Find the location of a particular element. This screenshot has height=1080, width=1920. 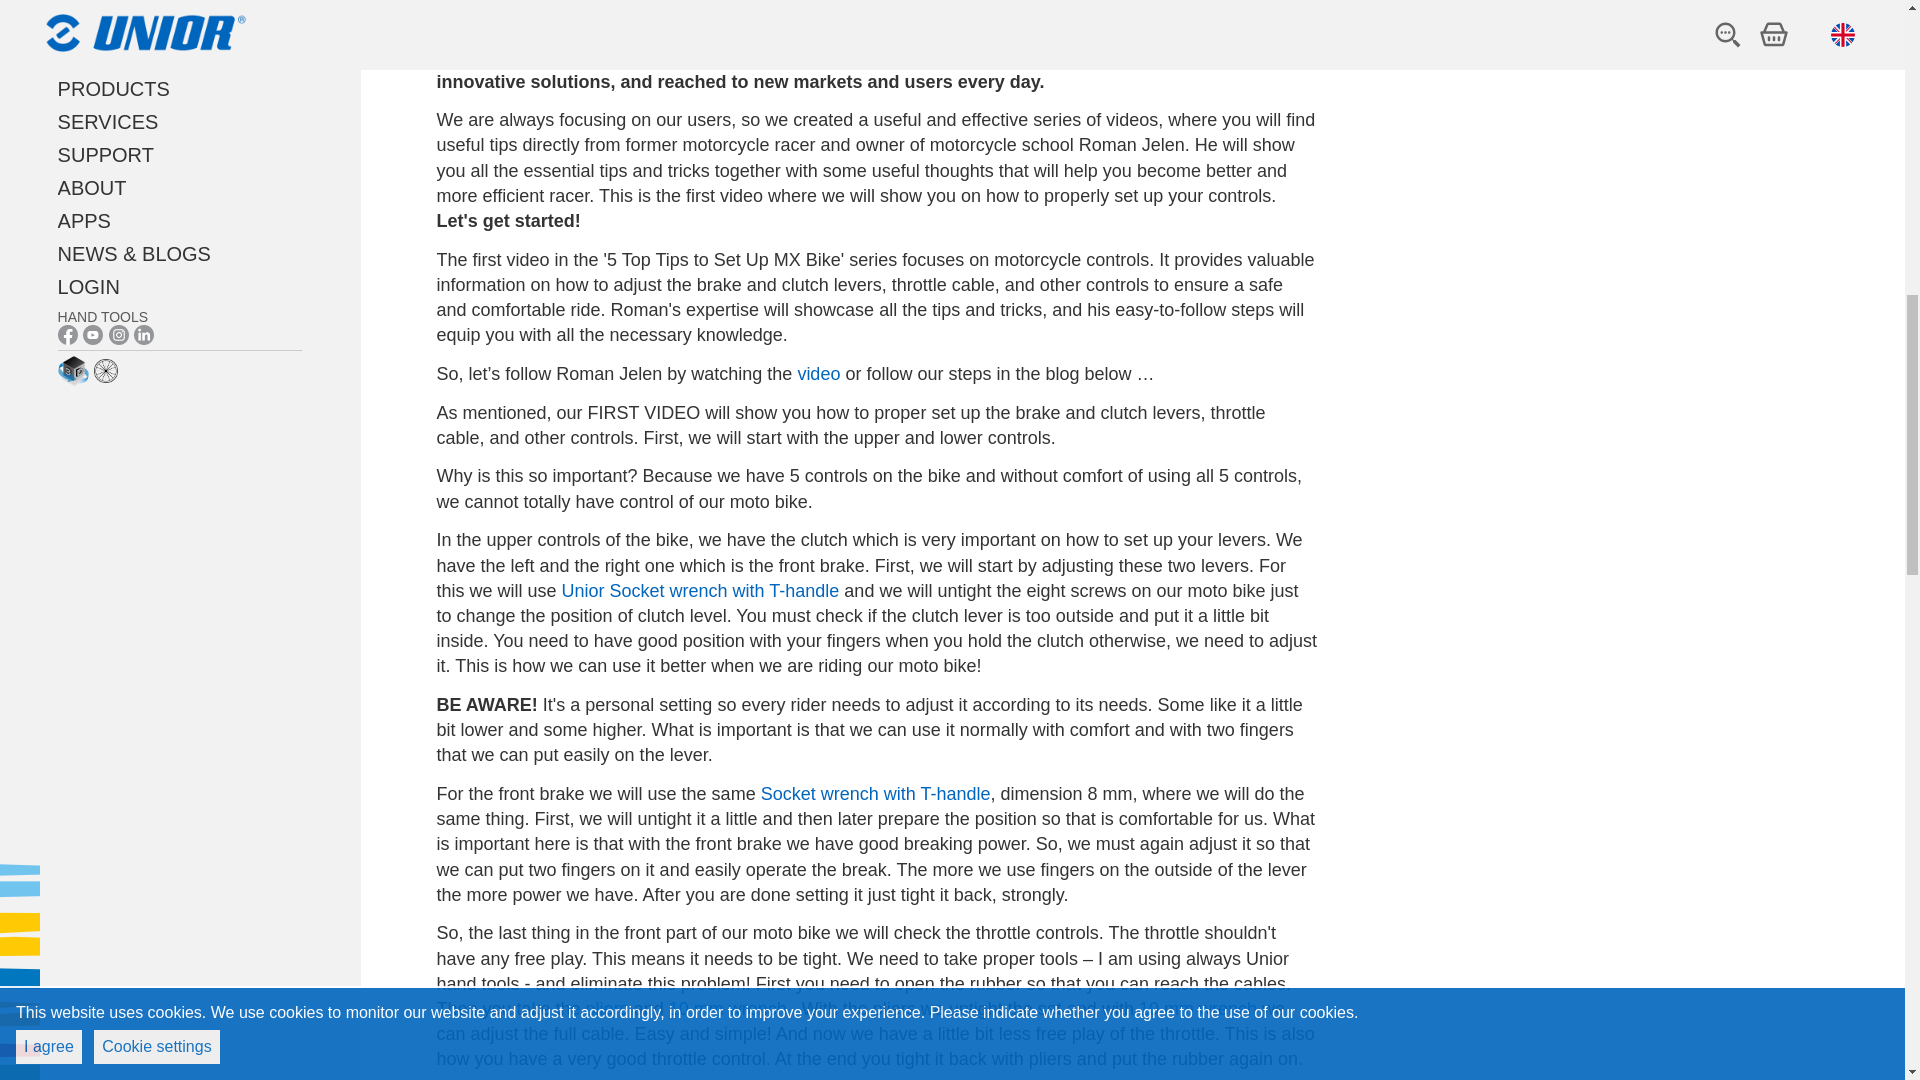

video is located at coordinates (818, 374).